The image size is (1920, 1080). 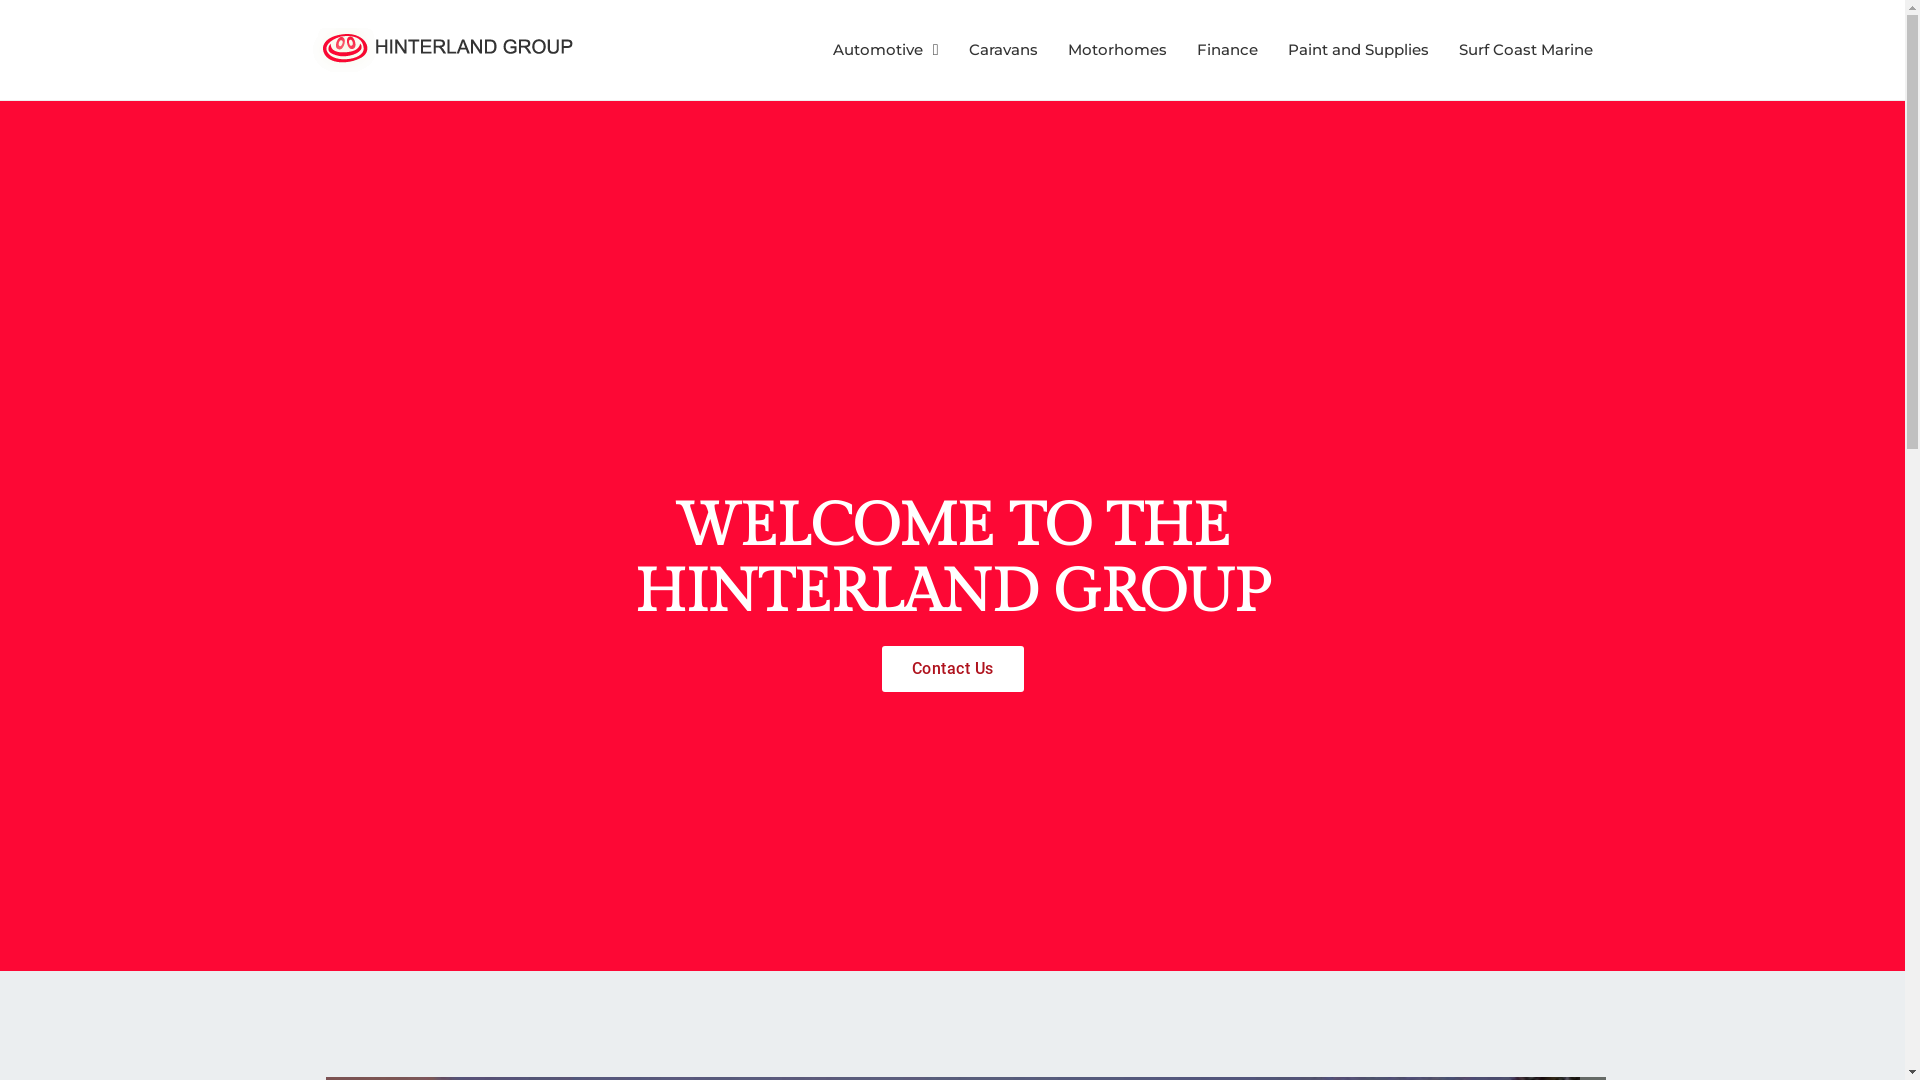 I want to click on Caravans, so click(x=1002, y=50).